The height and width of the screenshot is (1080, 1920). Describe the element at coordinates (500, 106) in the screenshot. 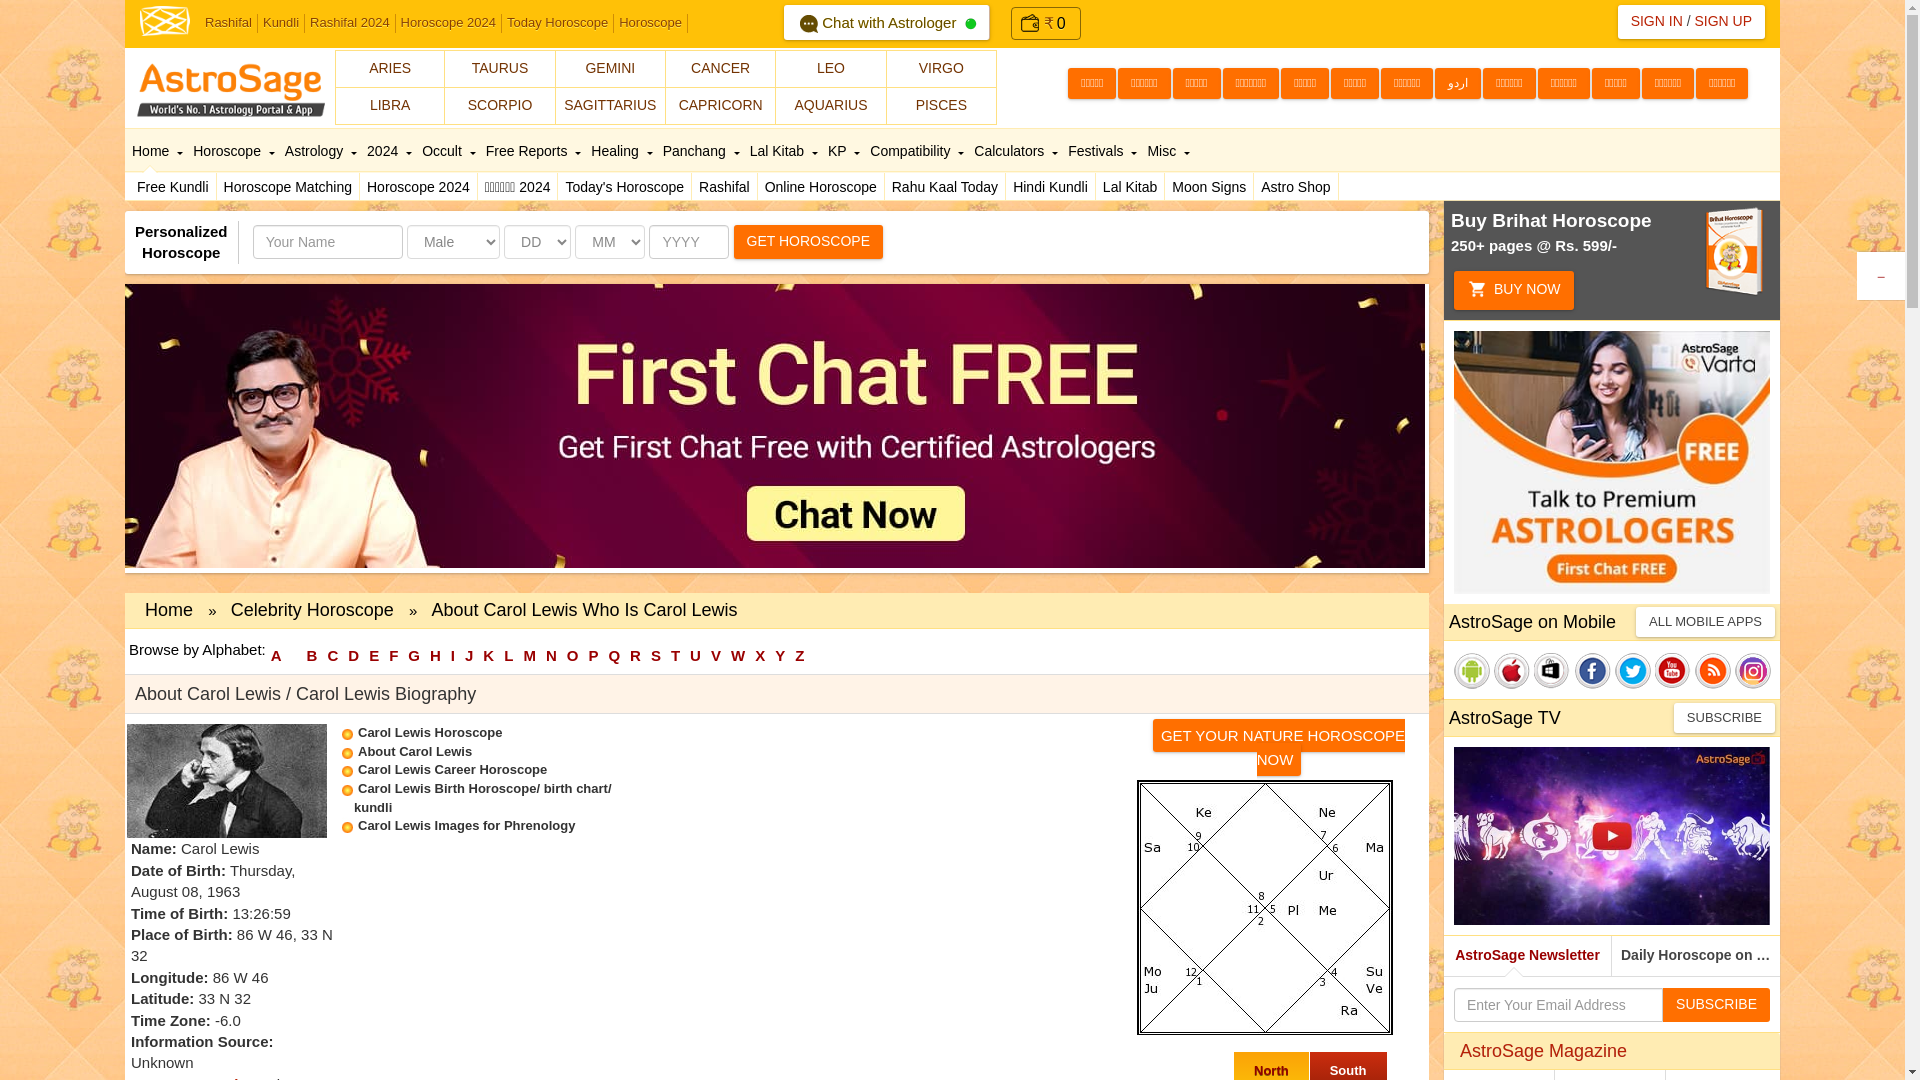

I see `SCORPIO` at that location.